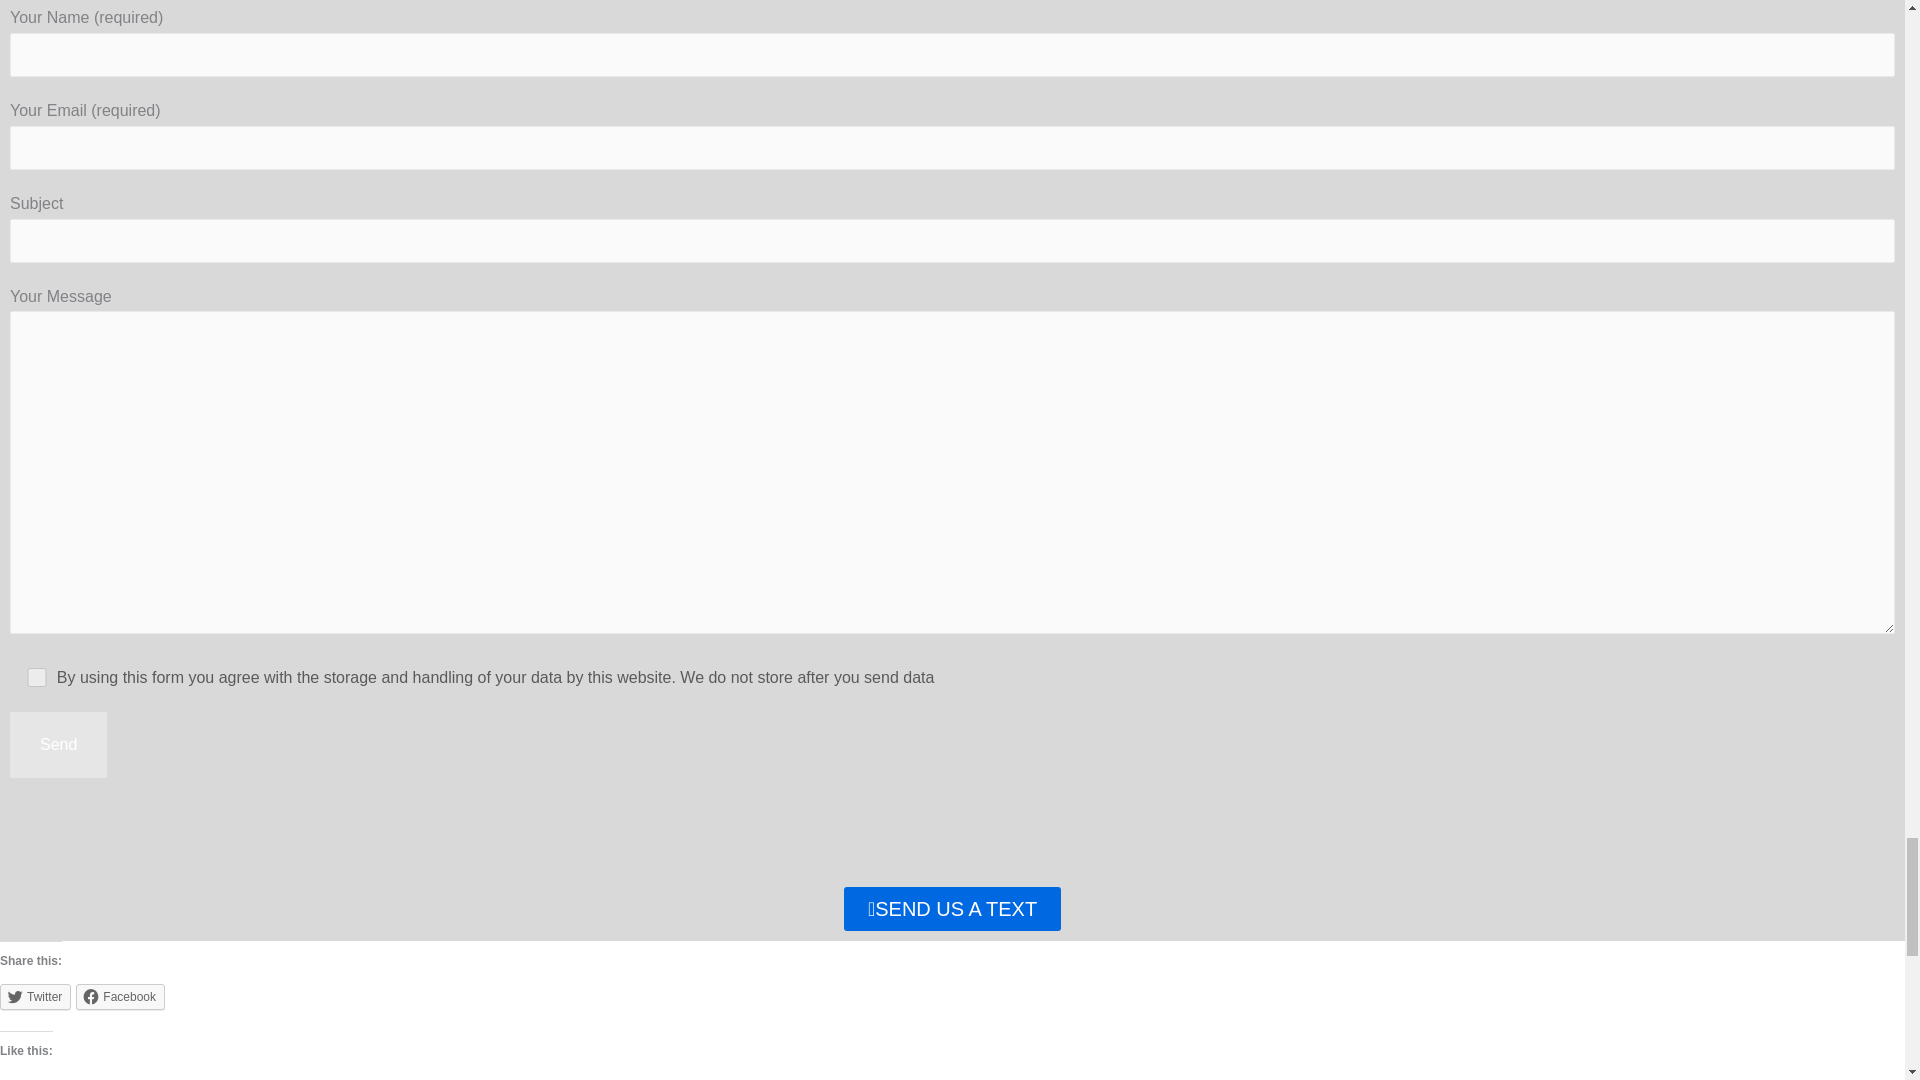 The height and width of the screenshot is (1080, 1920). What do you see at coordinates (37, 677) in the screenshot?
I see `1` at bounding box center [37, 677].